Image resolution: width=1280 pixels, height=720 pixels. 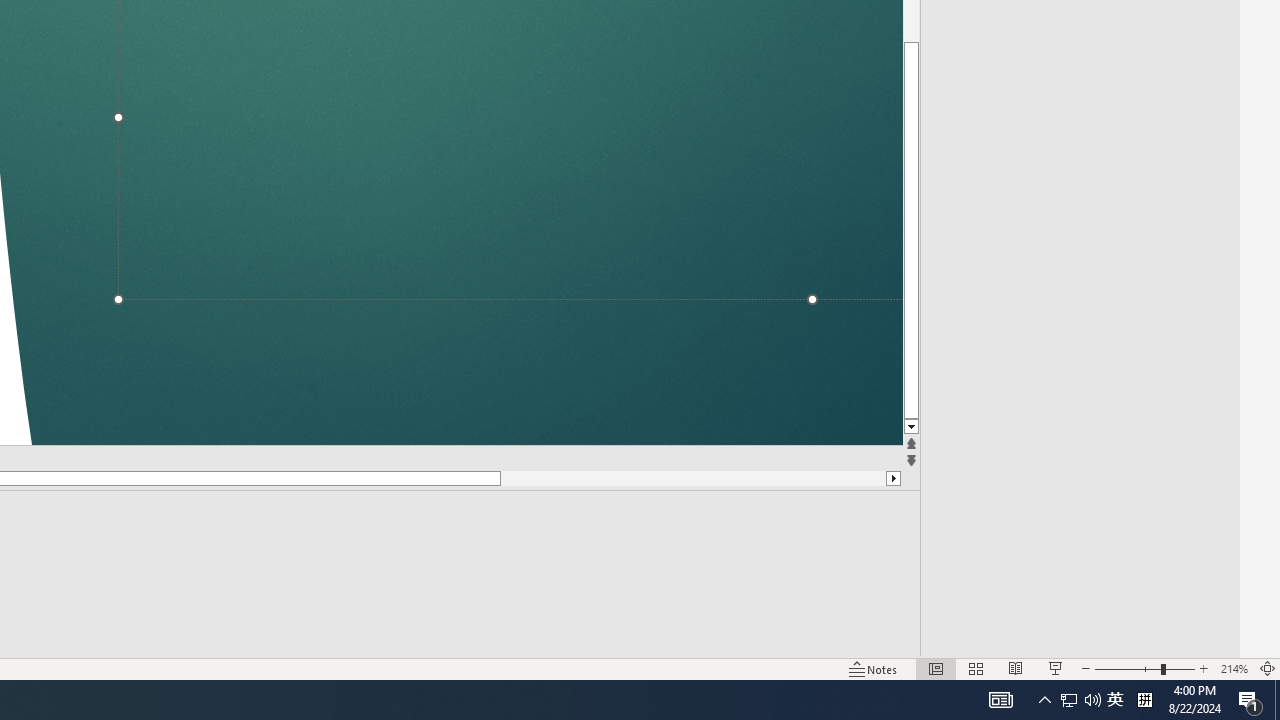 I want to click on Notes , so click(x=874, y=668).